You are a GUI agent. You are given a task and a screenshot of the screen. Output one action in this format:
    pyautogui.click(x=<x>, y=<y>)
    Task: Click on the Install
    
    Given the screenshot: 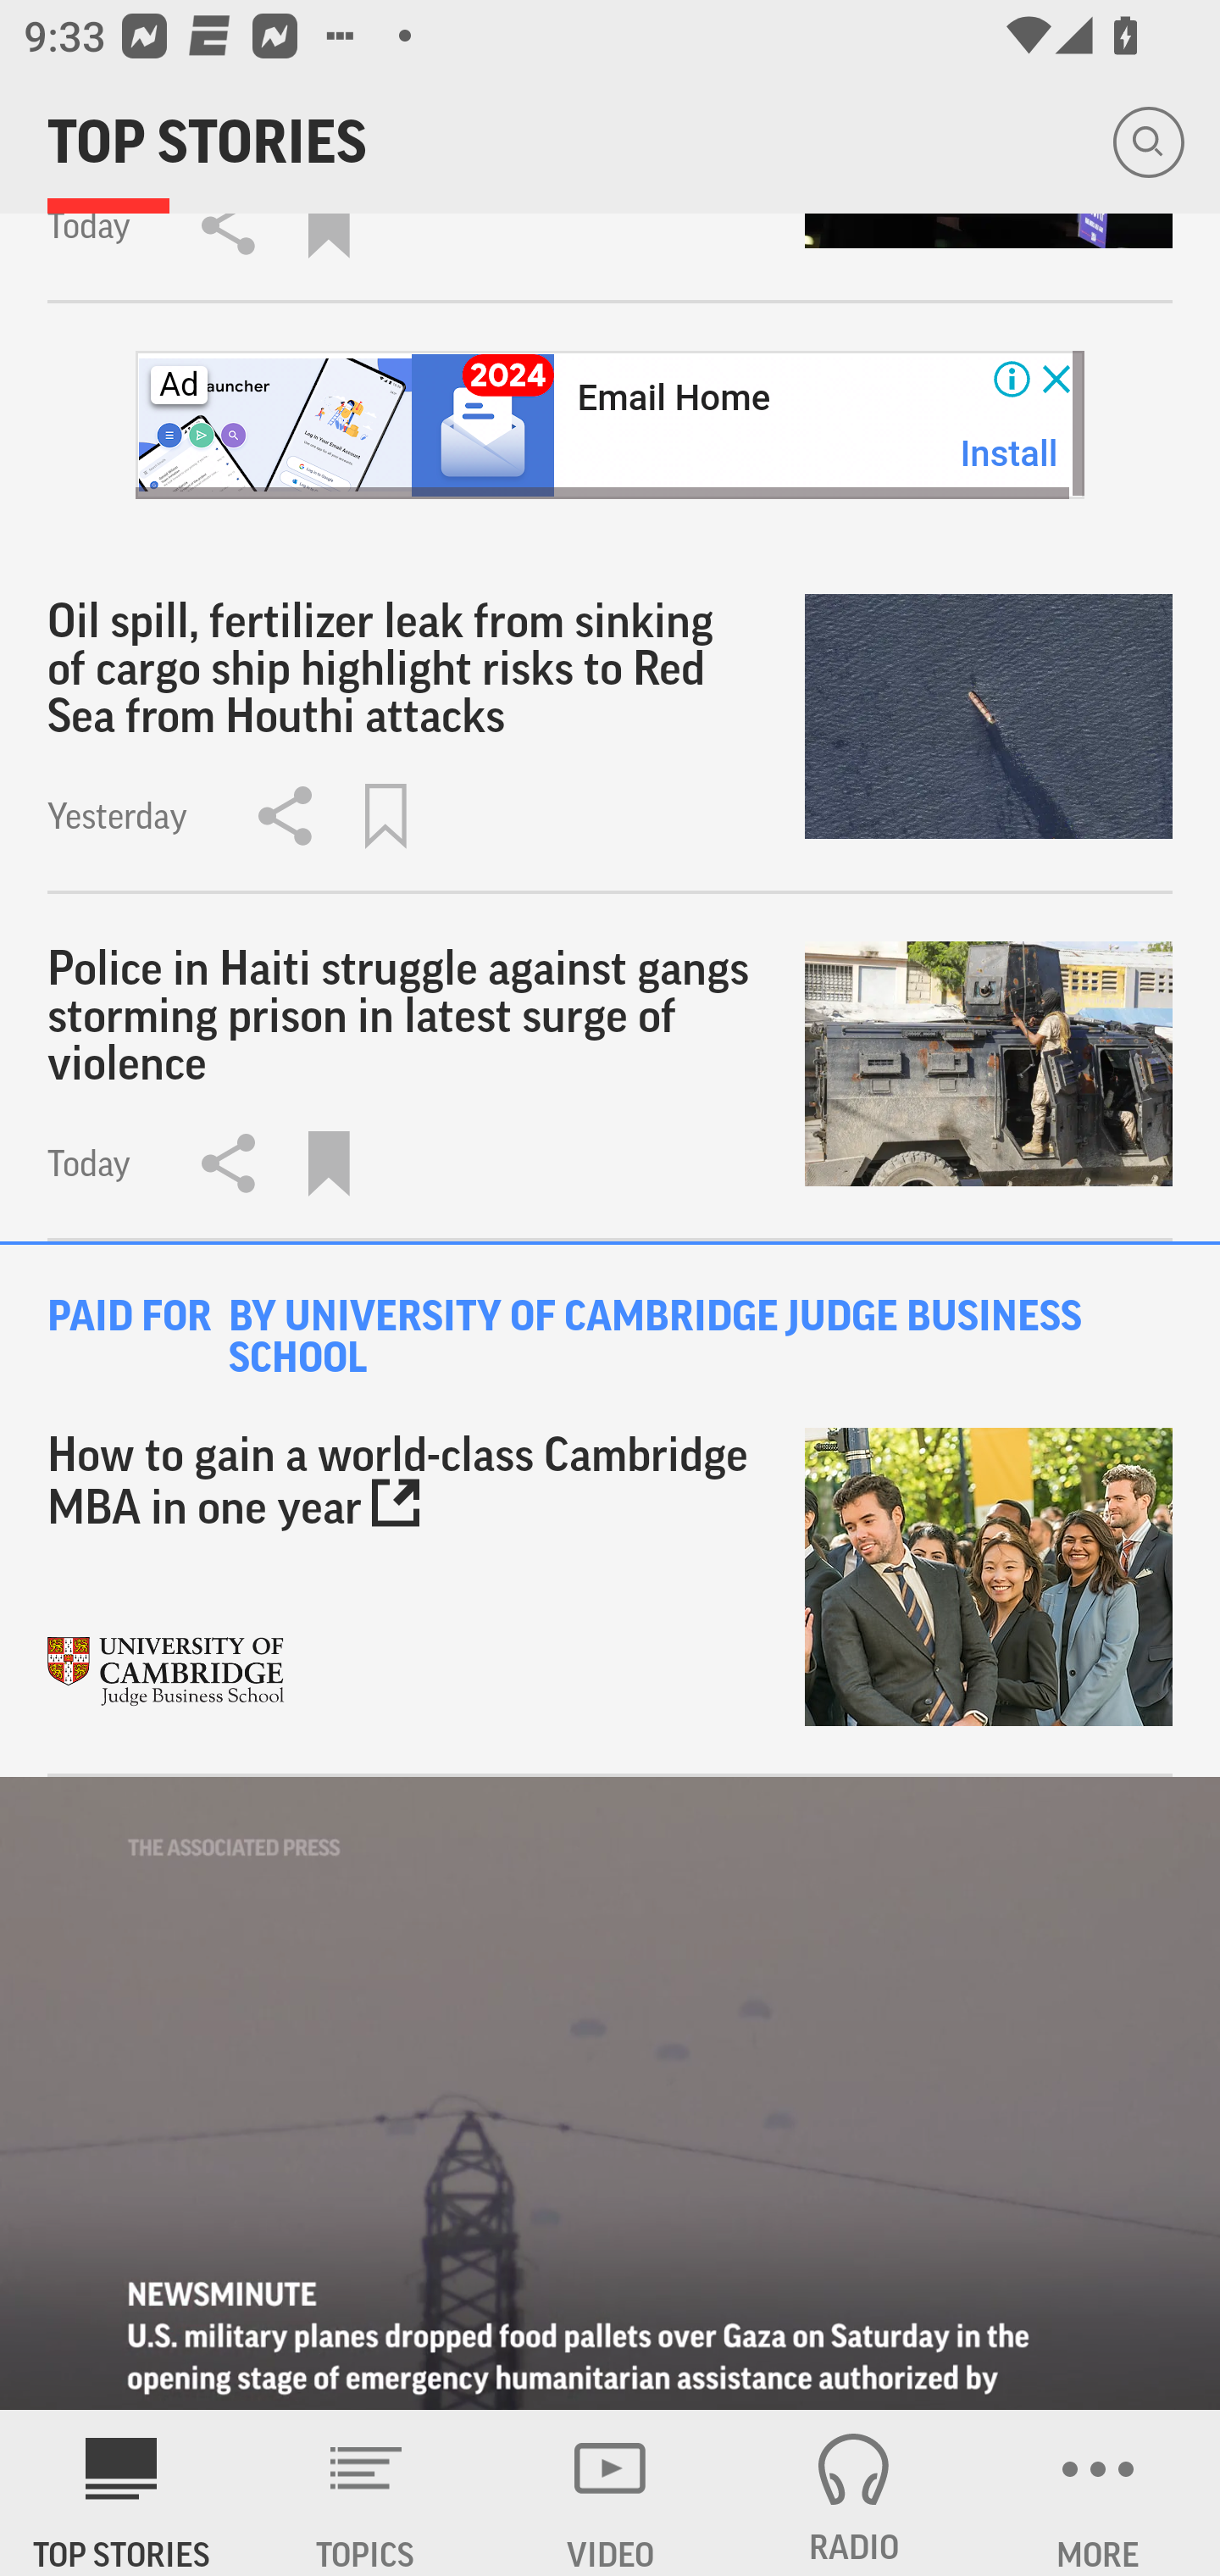 What is the action you would take?
    pyautogui.click(x=1010, y=454)
    